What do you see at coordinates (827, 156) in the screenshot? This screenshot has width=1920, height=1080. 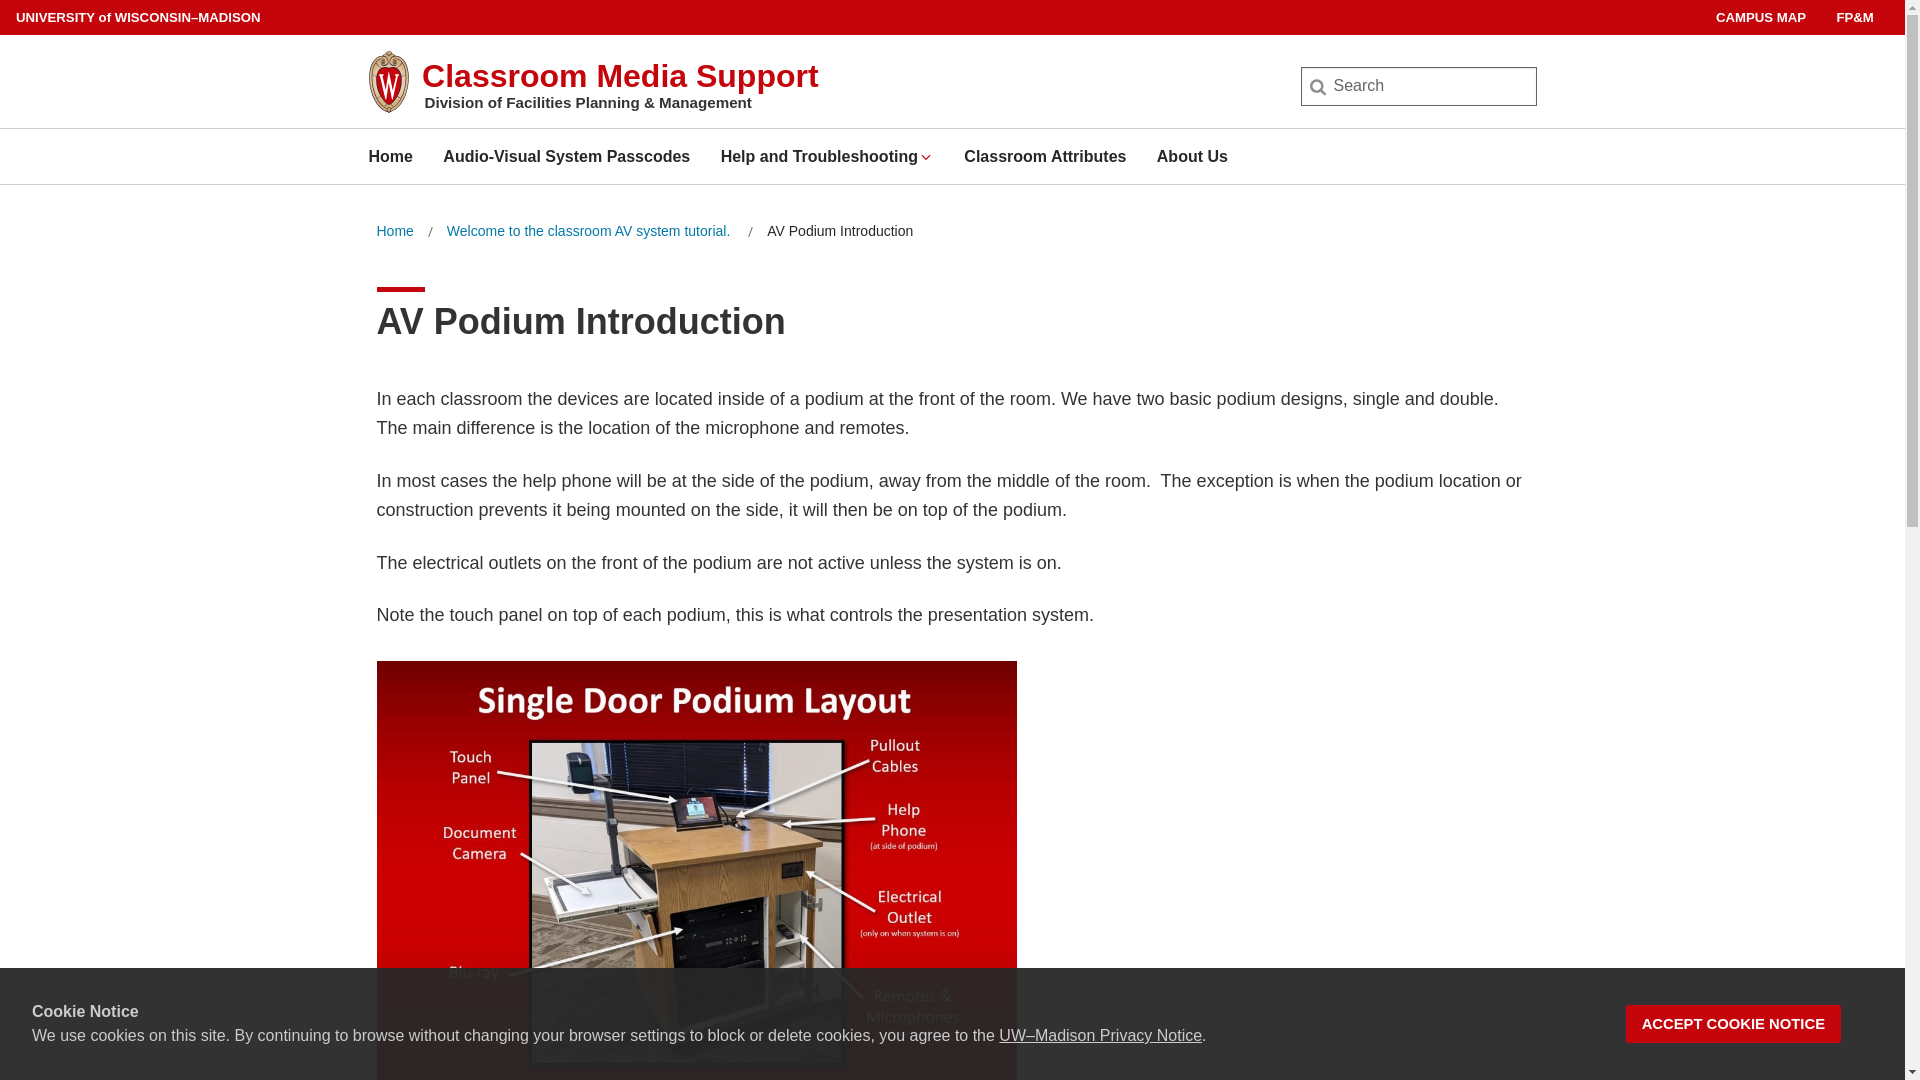 I see `Help and Troubleshooting Expand` at bounding box center [827, 156].